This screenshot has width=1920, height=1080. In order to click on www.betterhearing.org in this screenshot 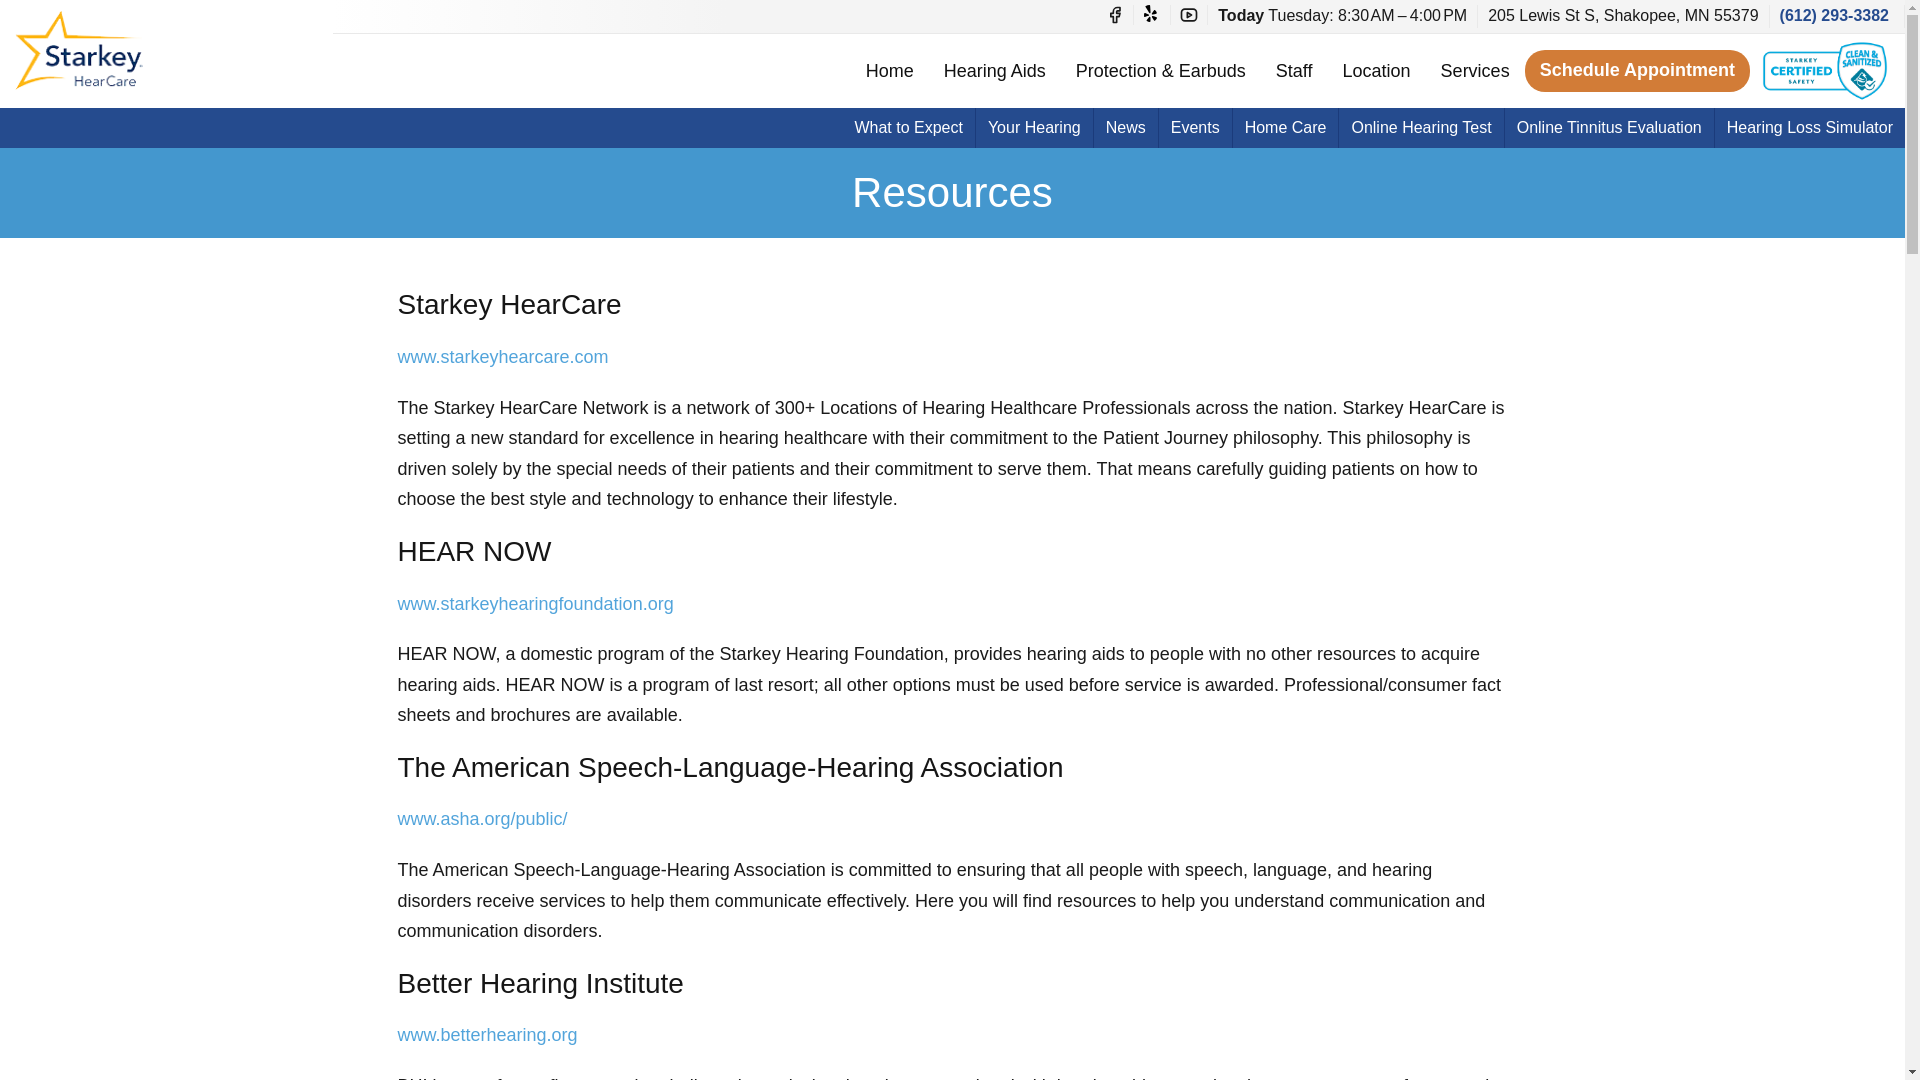, I will do `click(487, 1034)`.